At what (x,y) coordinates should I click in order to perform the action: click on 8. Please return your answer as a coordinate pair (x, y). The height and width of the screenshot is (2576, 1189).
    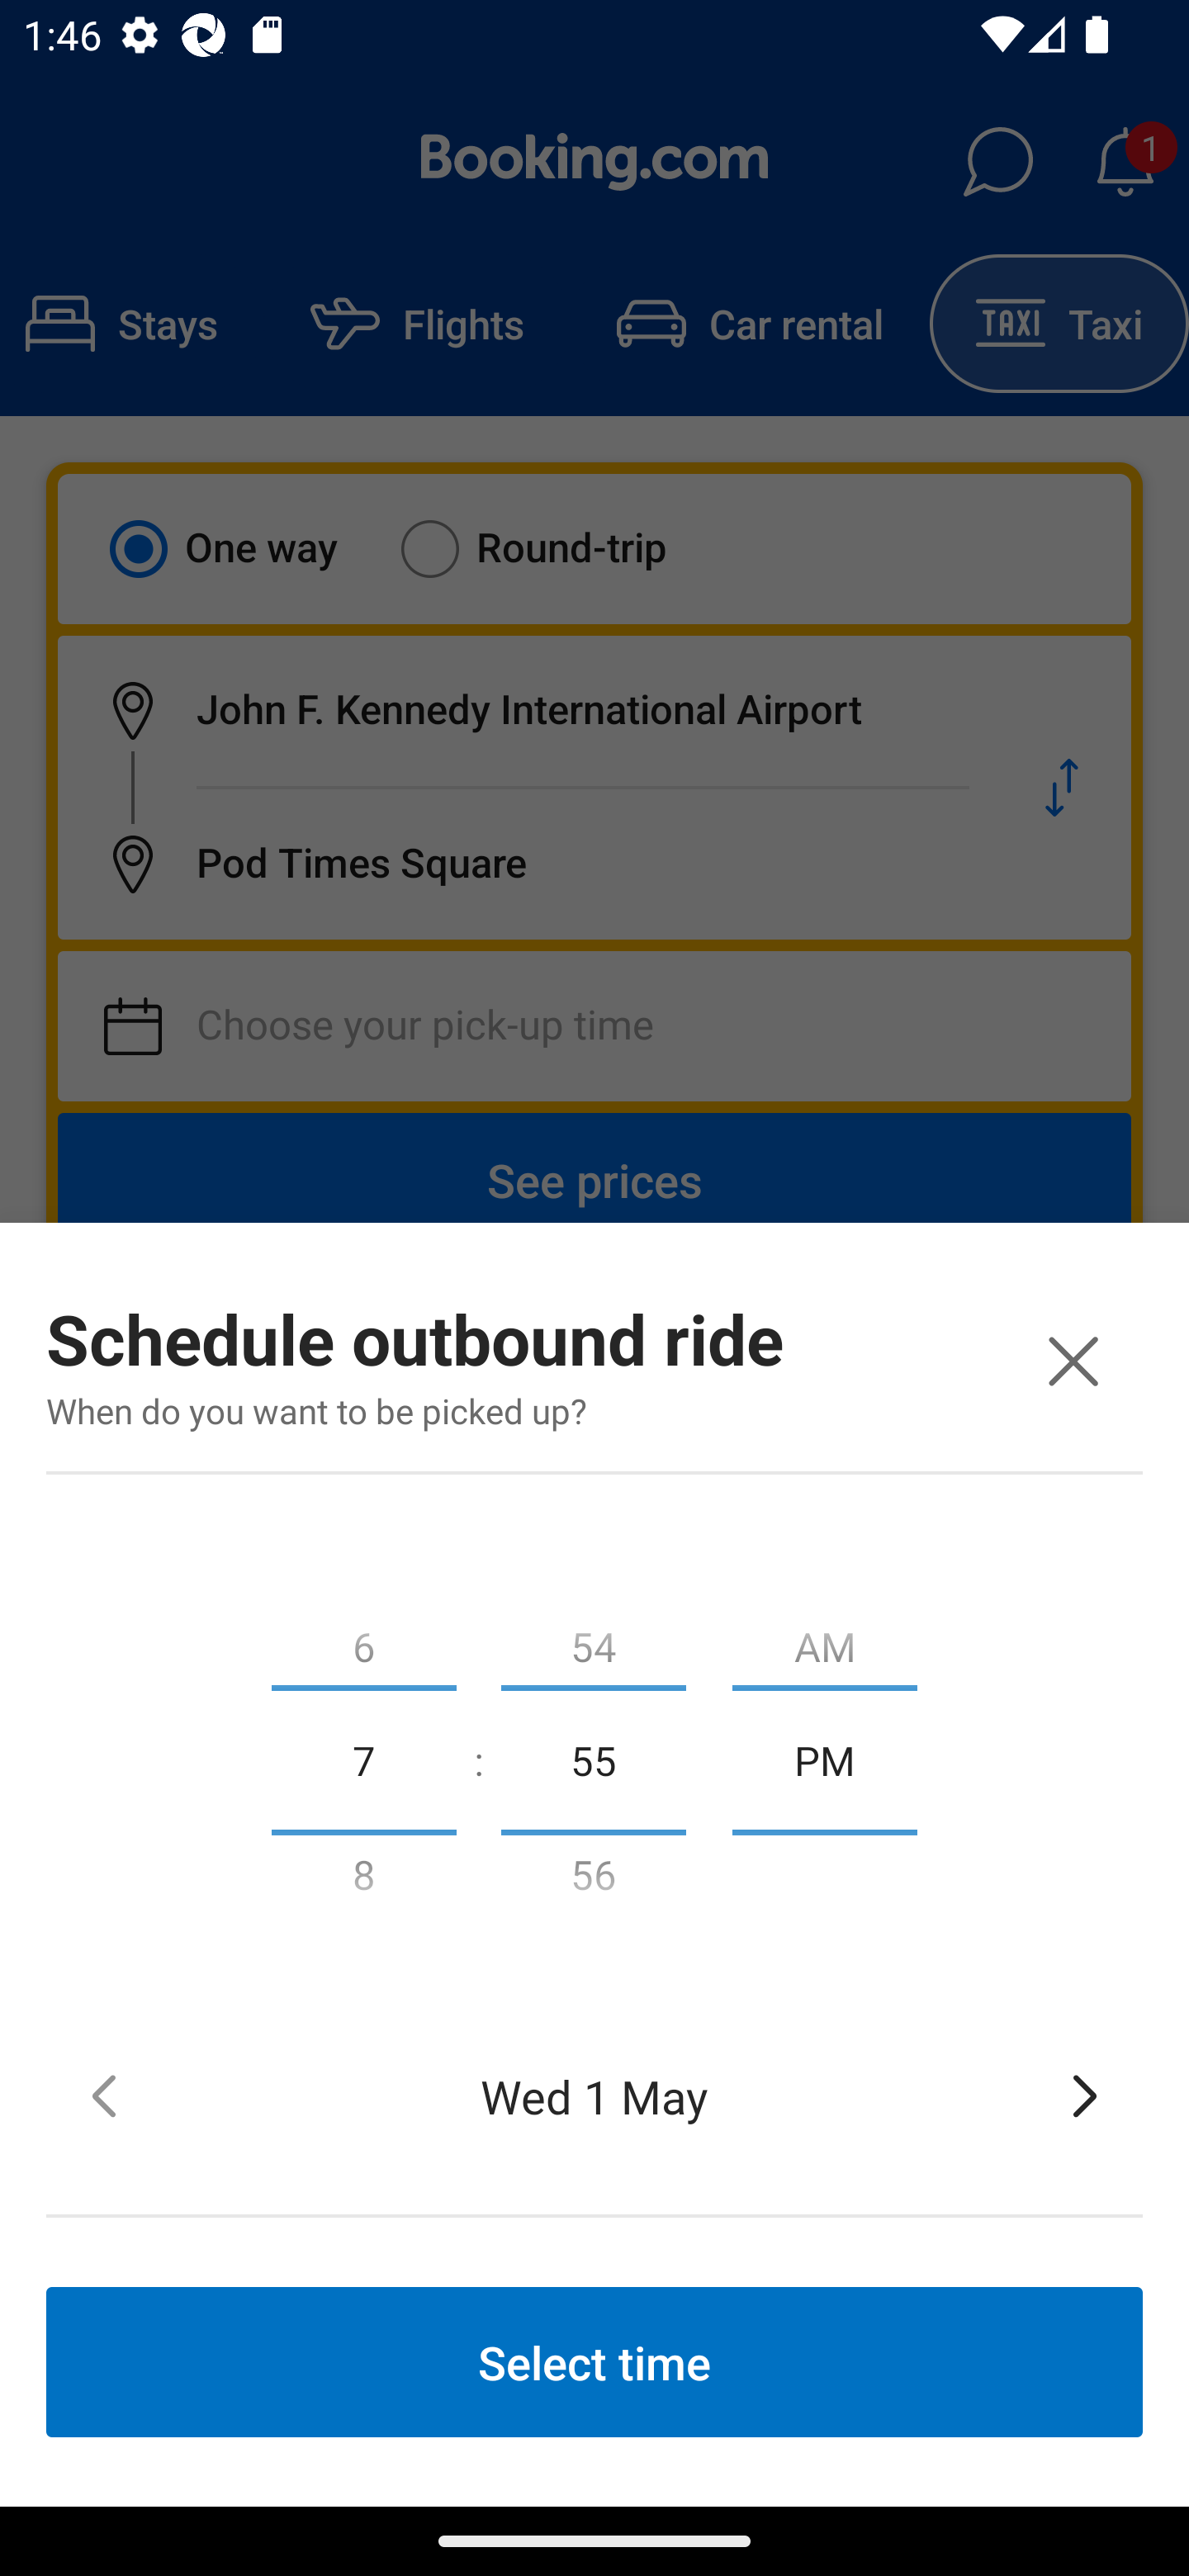
    Looking at the image, I should click on (363, 1881).